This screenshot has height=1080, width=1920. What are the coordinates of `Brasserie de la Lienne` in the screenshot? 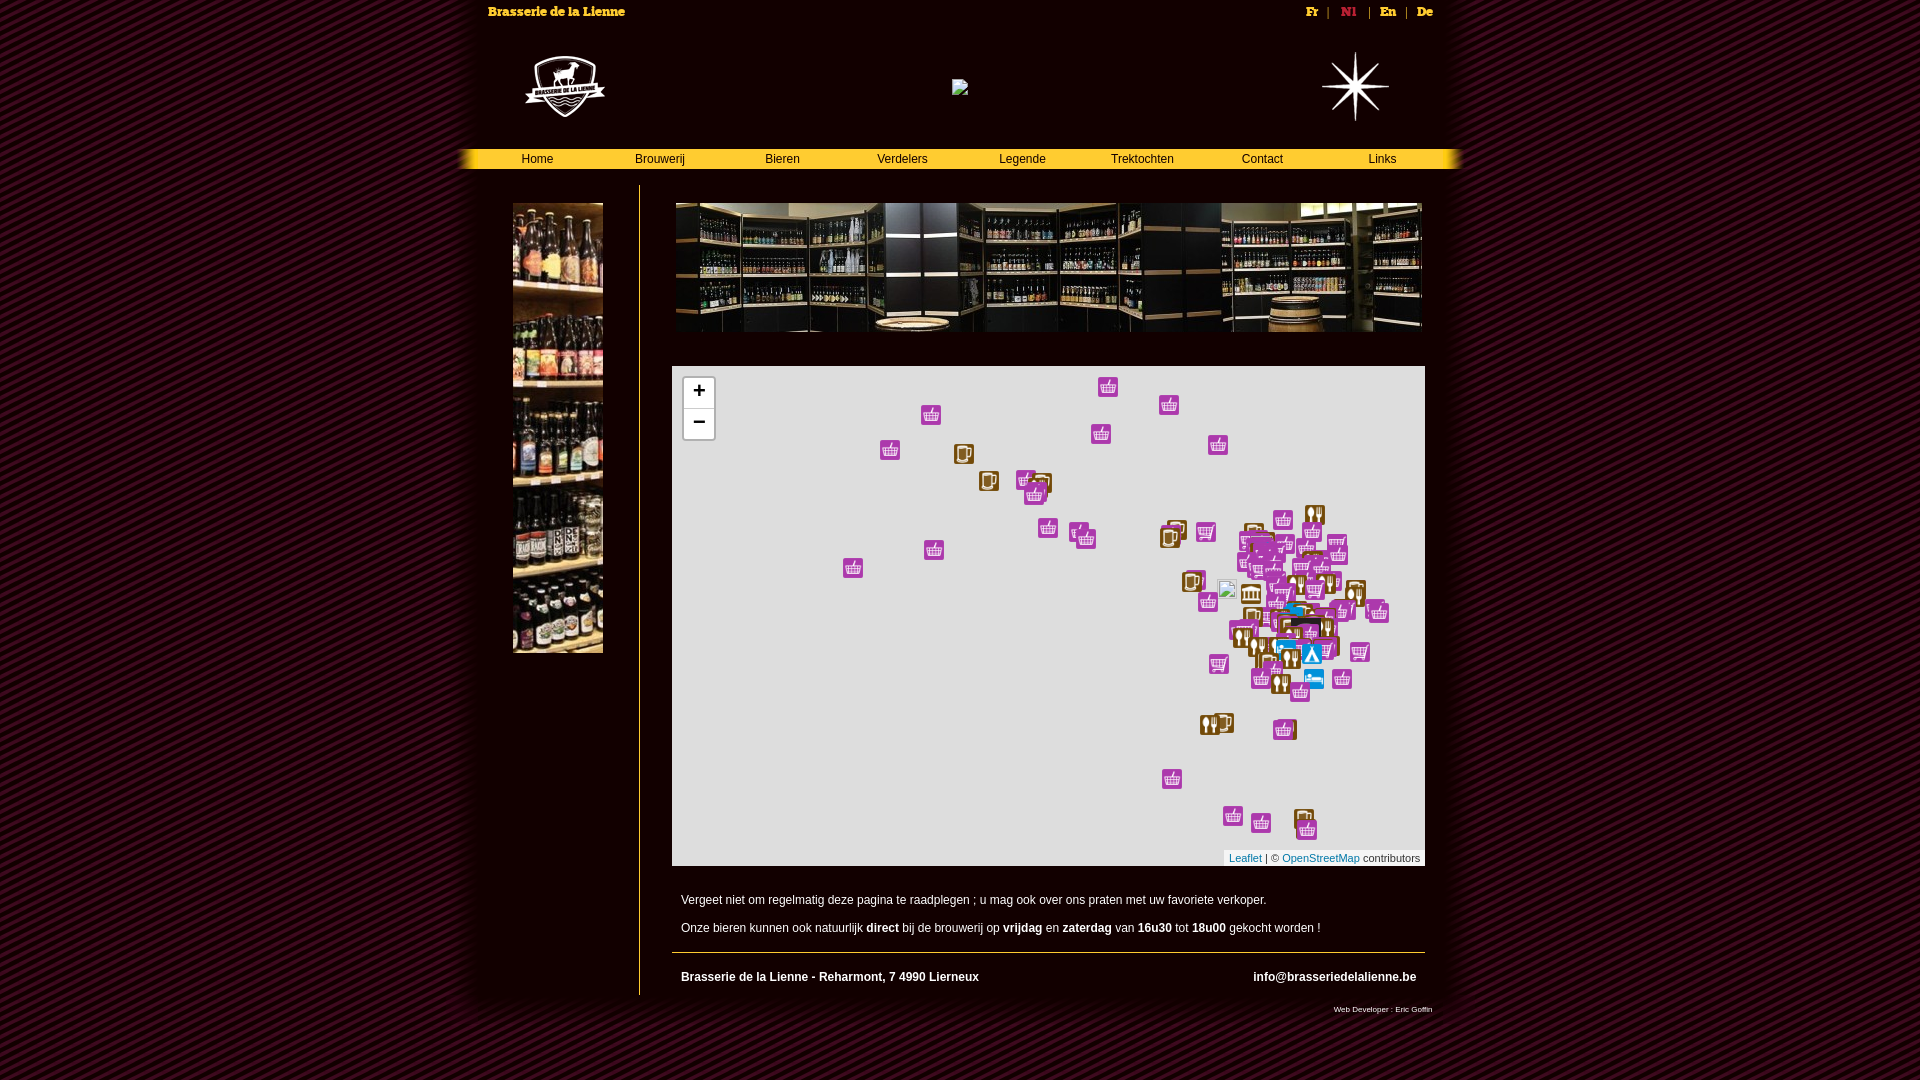 It's located at (556, 12).